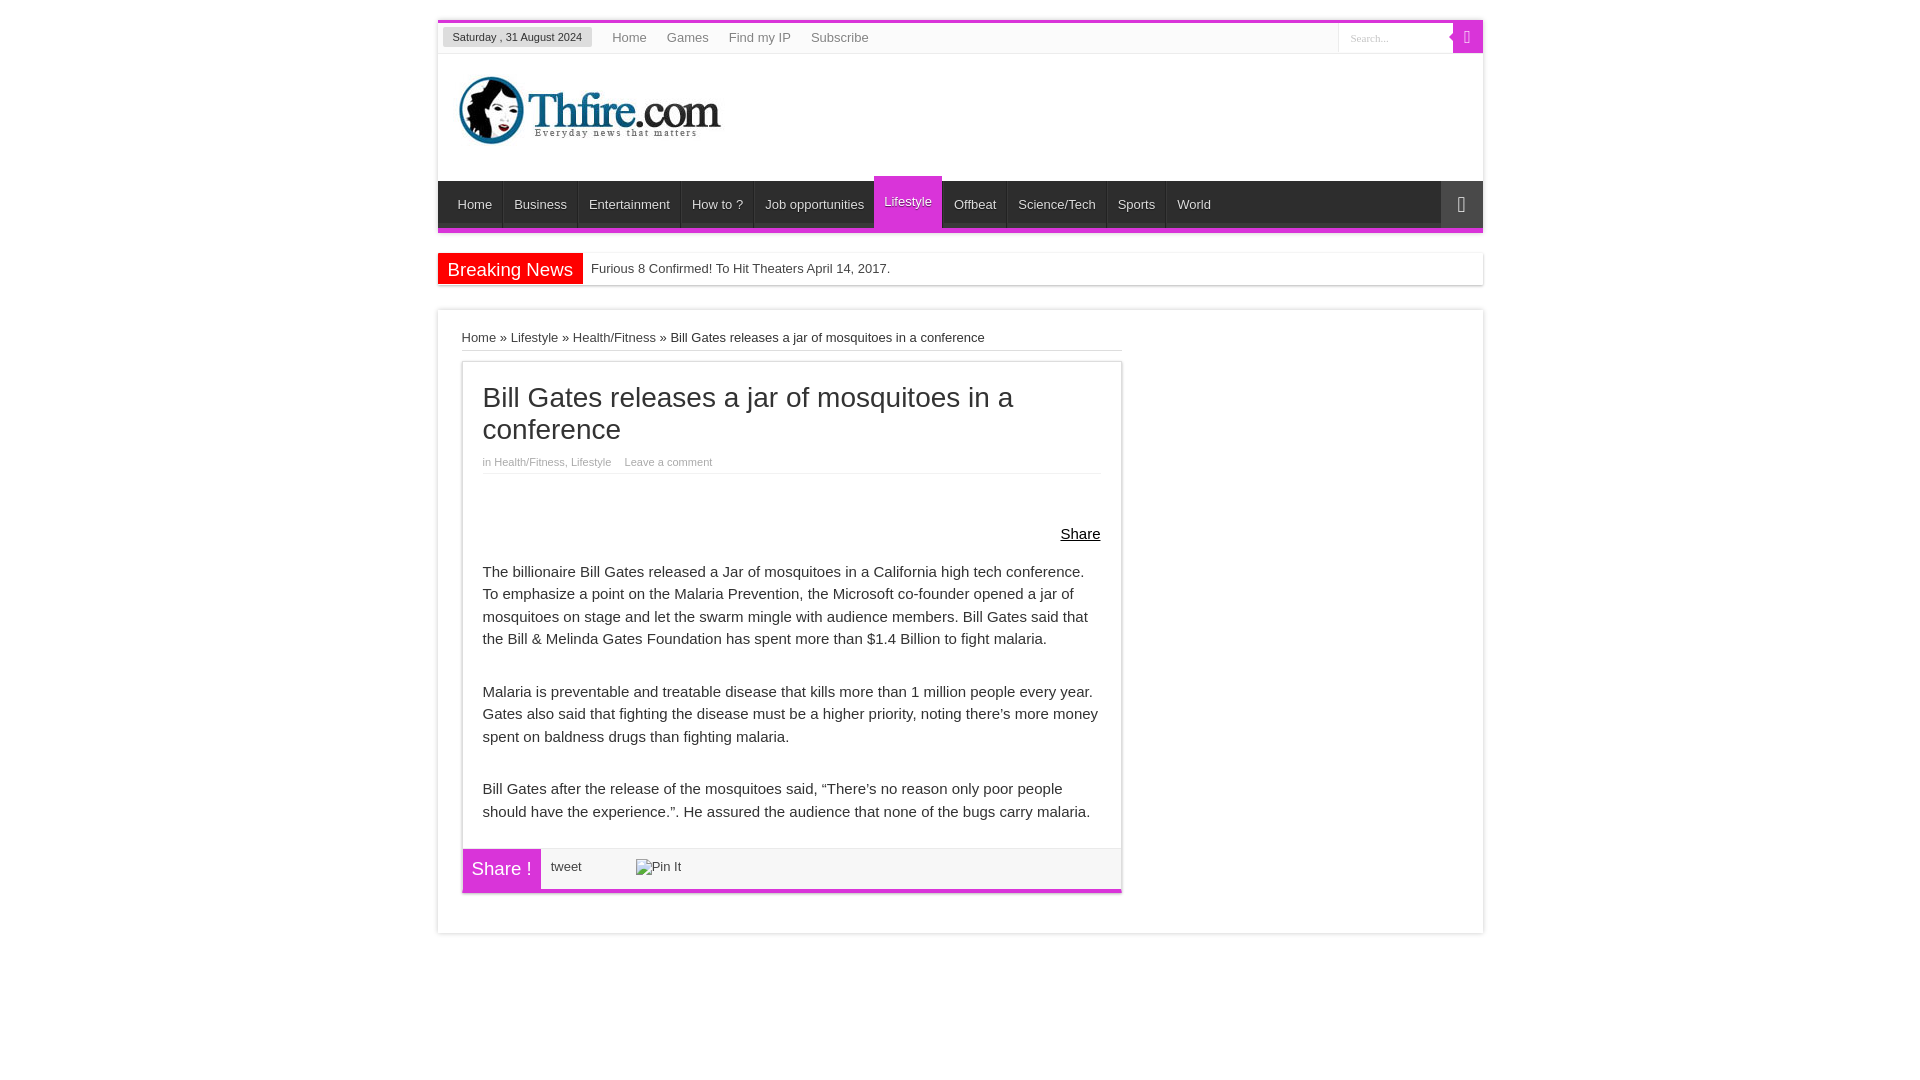 This screenshot has height=1080, width=1920. What do you see at coordinates (786, 268) in the screenshot?
I see `Furious 8 Confirmed! To Hit Theaters April 14, 2017.` at bounding box center [786, 268].